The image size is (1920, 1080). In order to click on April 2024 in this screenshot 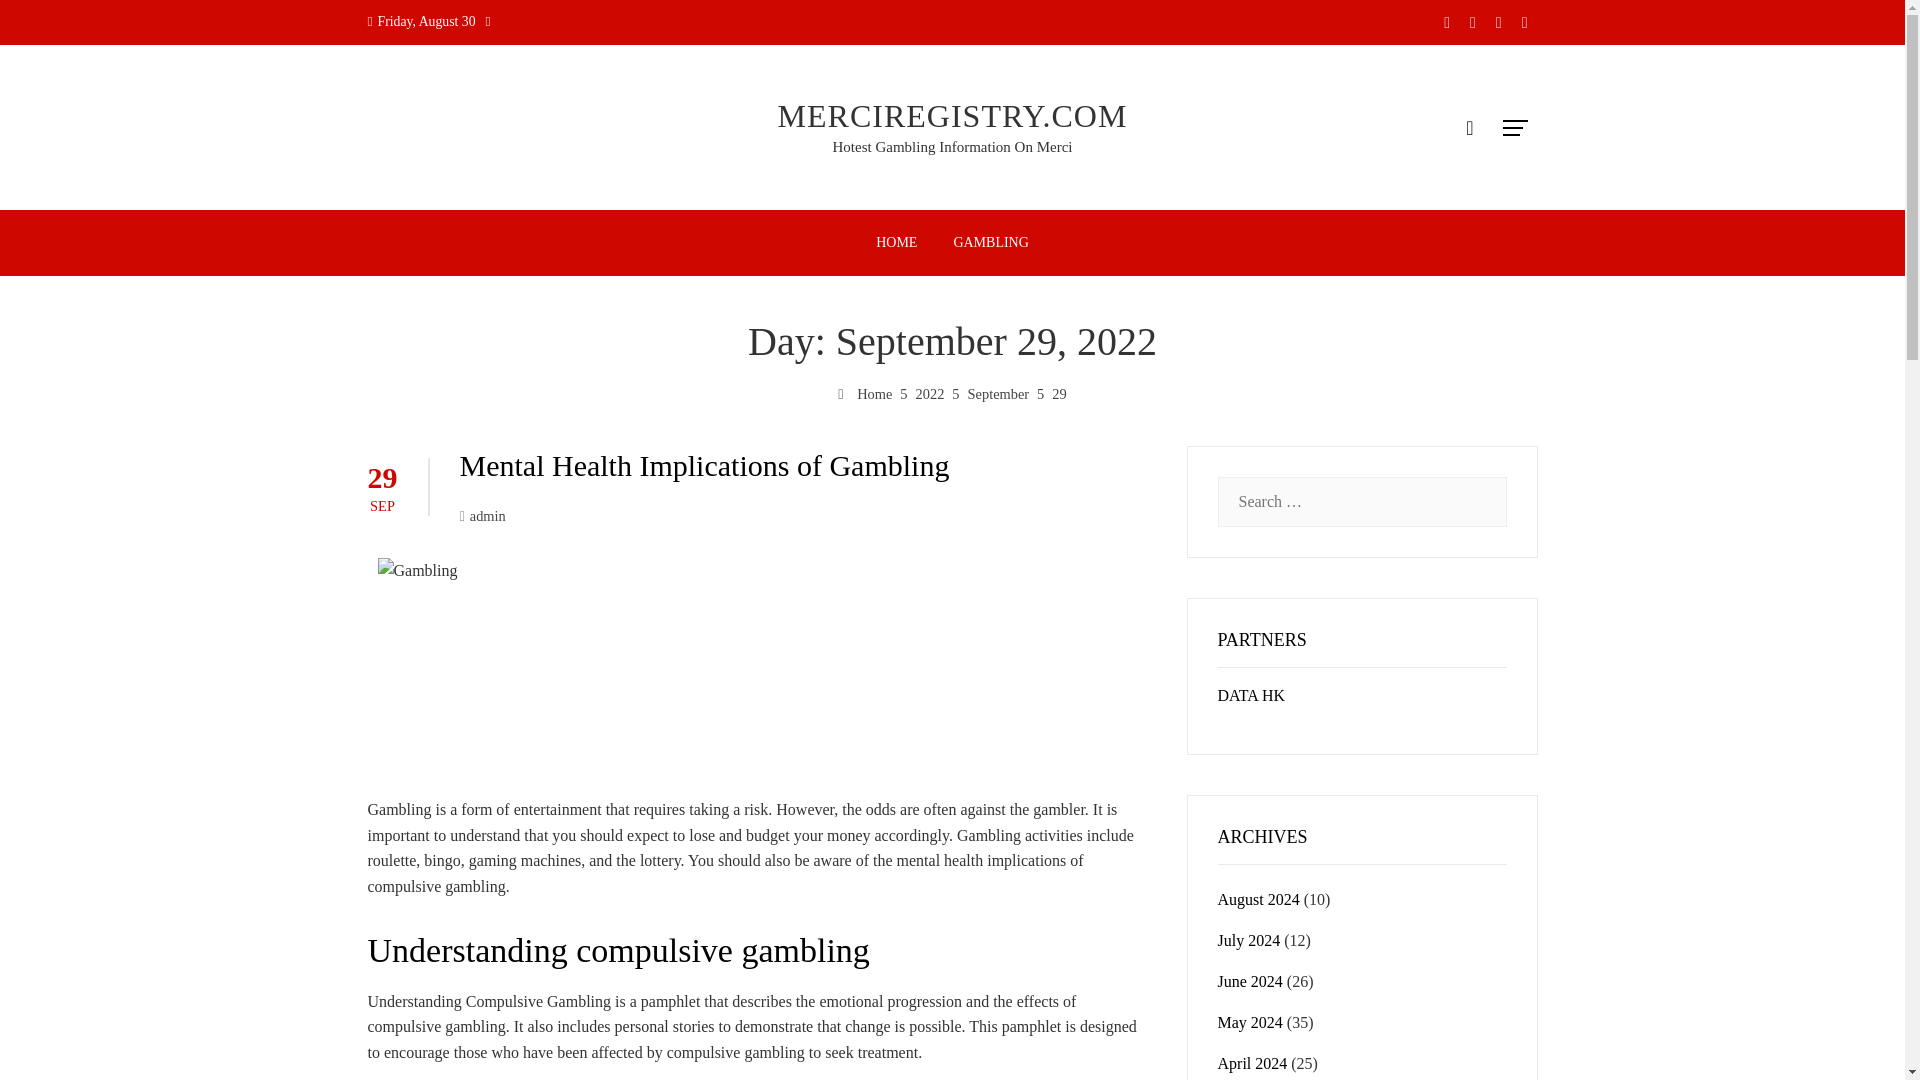, I will do `click(1252, 1064)`.